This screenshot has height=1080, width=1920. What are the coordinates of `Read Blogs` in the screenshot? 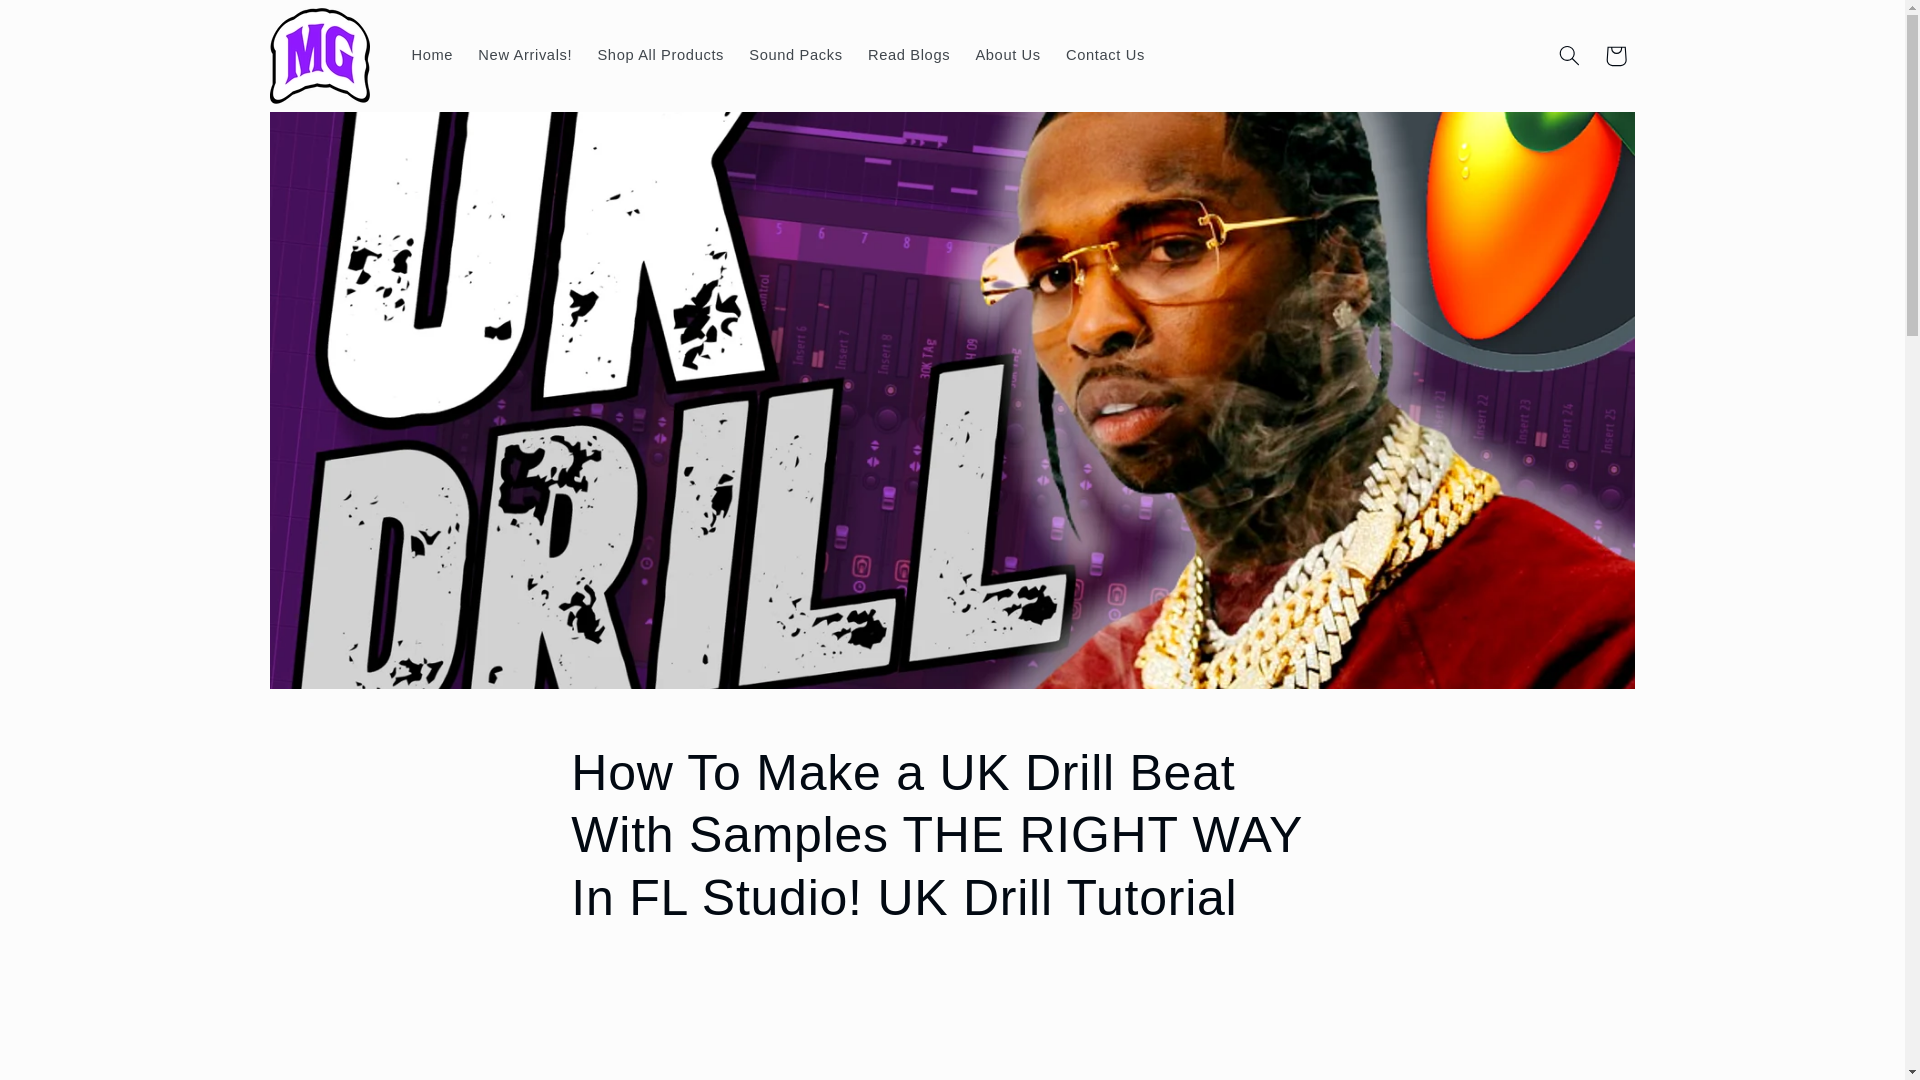 It's located at (908, 55).